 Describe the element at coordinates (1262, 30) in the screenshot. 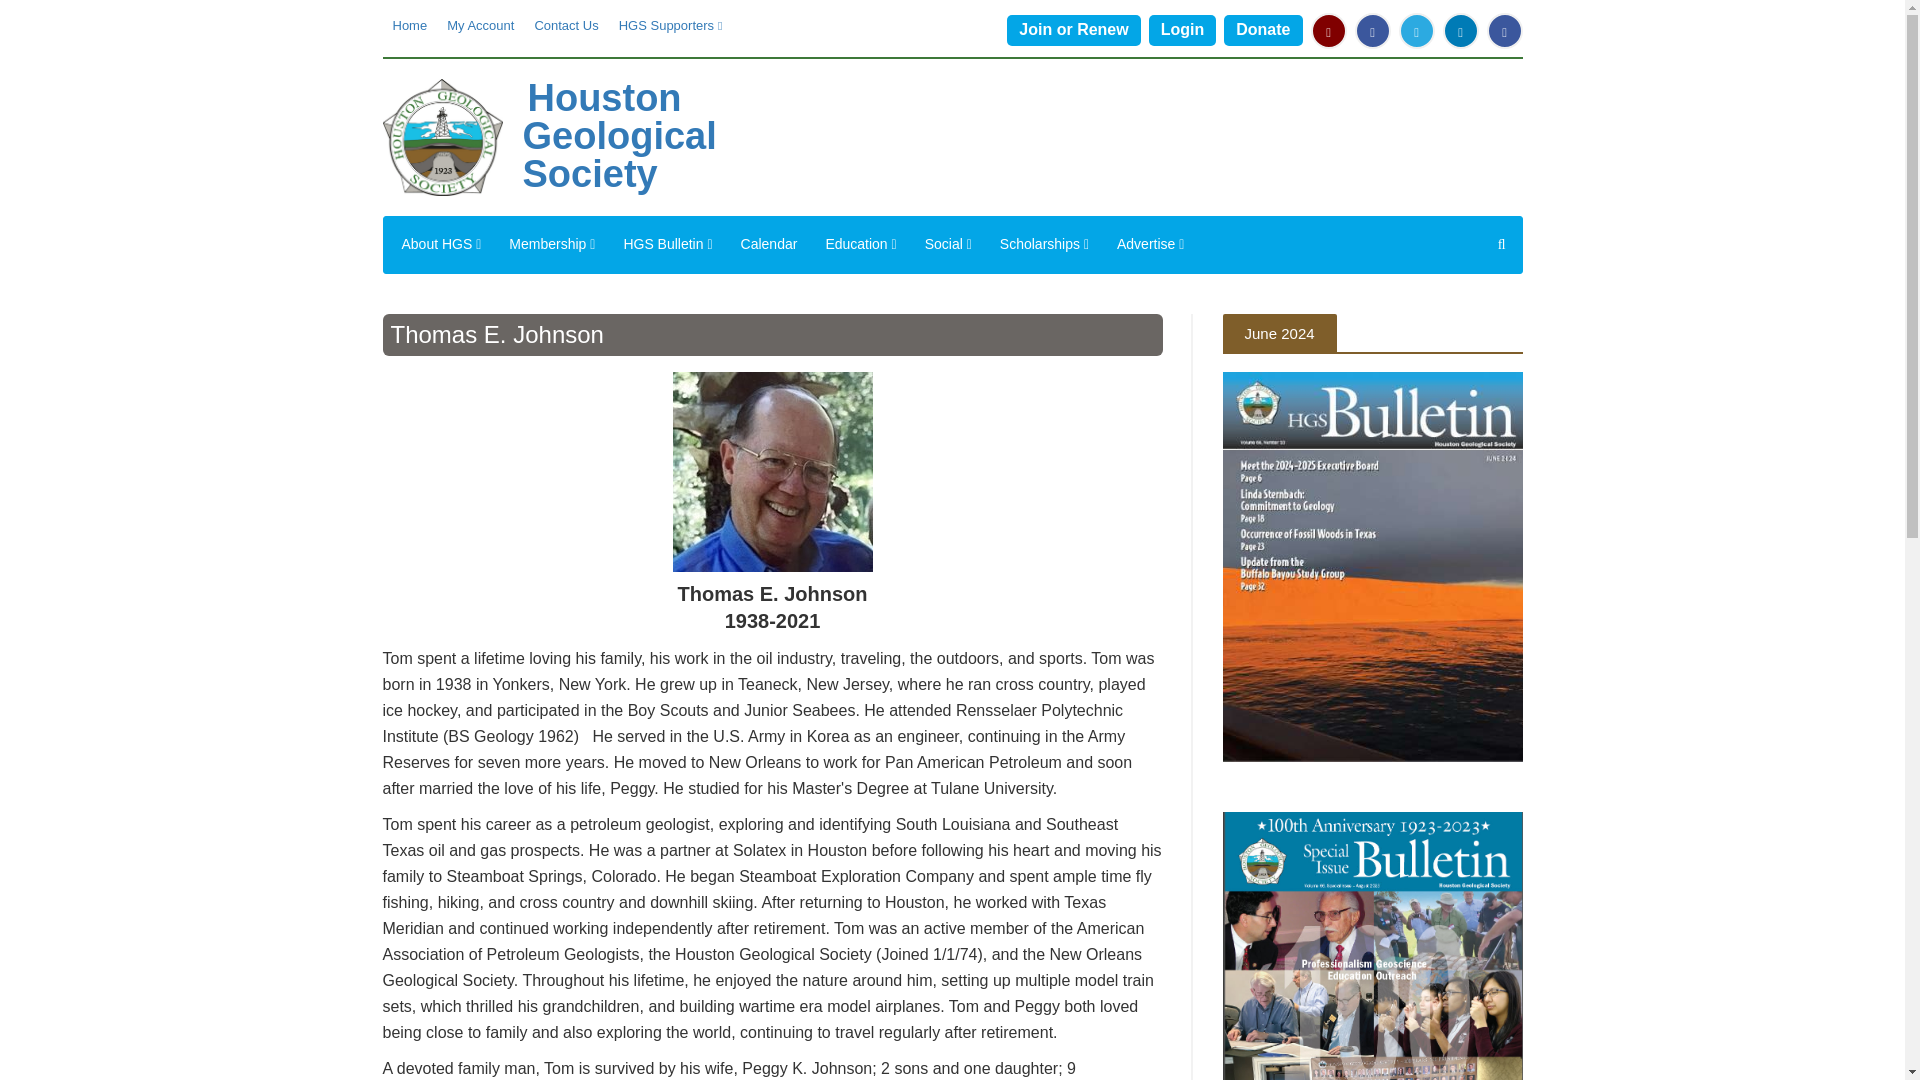

I see `Donate` at that location.